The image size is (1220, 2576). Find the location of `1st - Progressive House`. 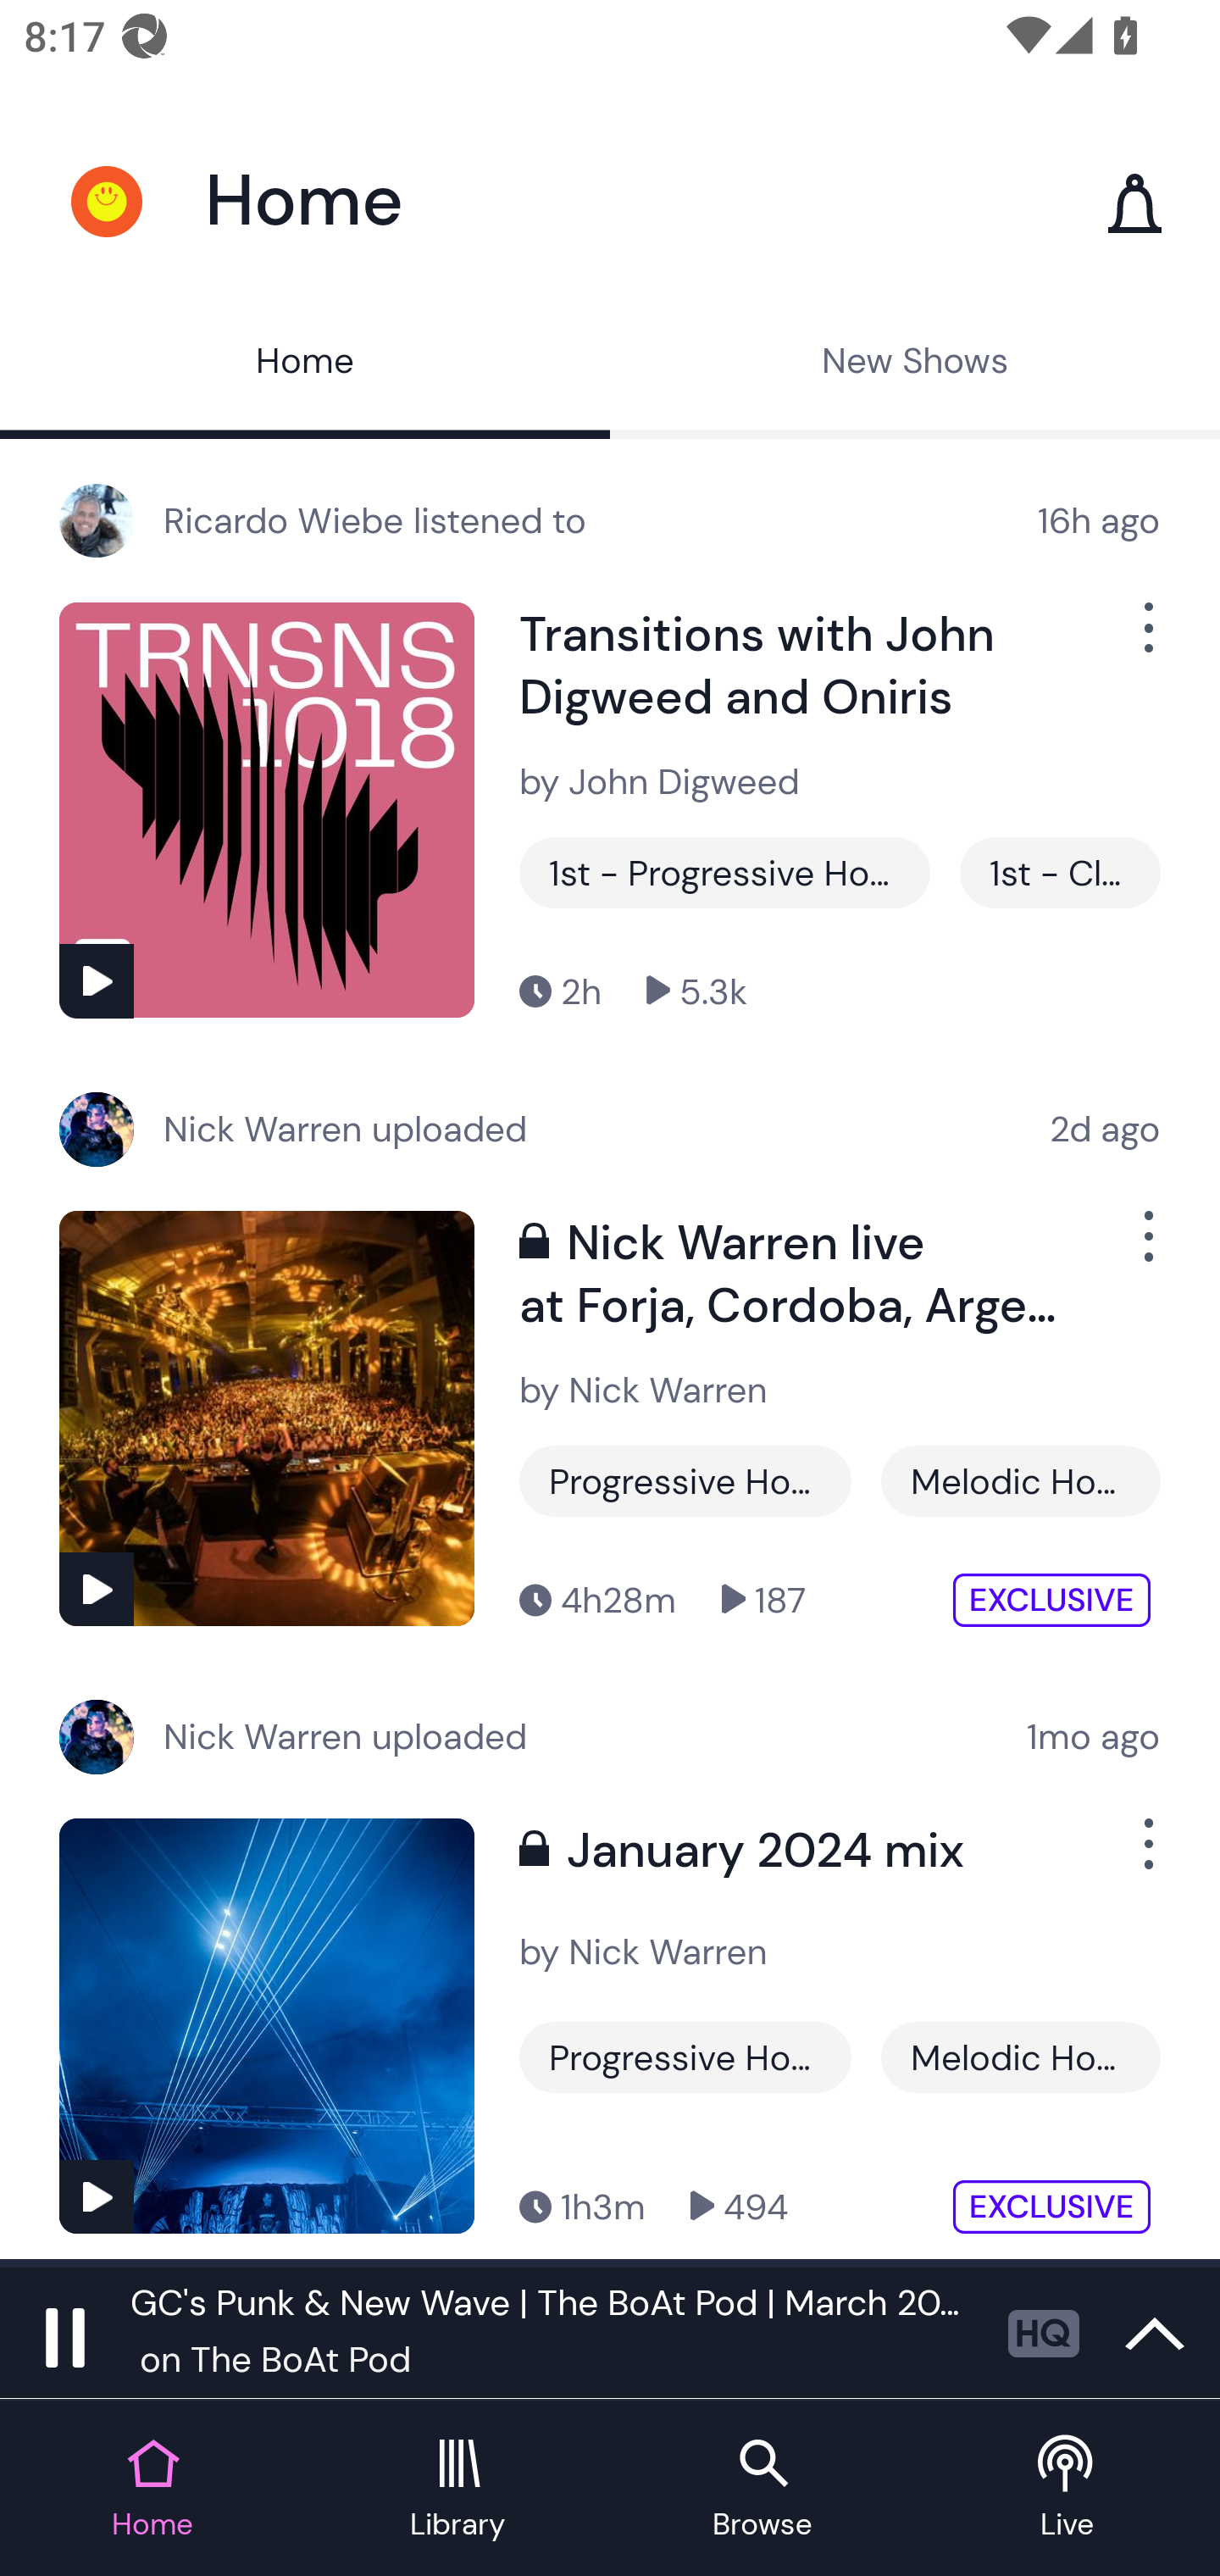

1st - Progressive House is located at coordinates (724, 873).